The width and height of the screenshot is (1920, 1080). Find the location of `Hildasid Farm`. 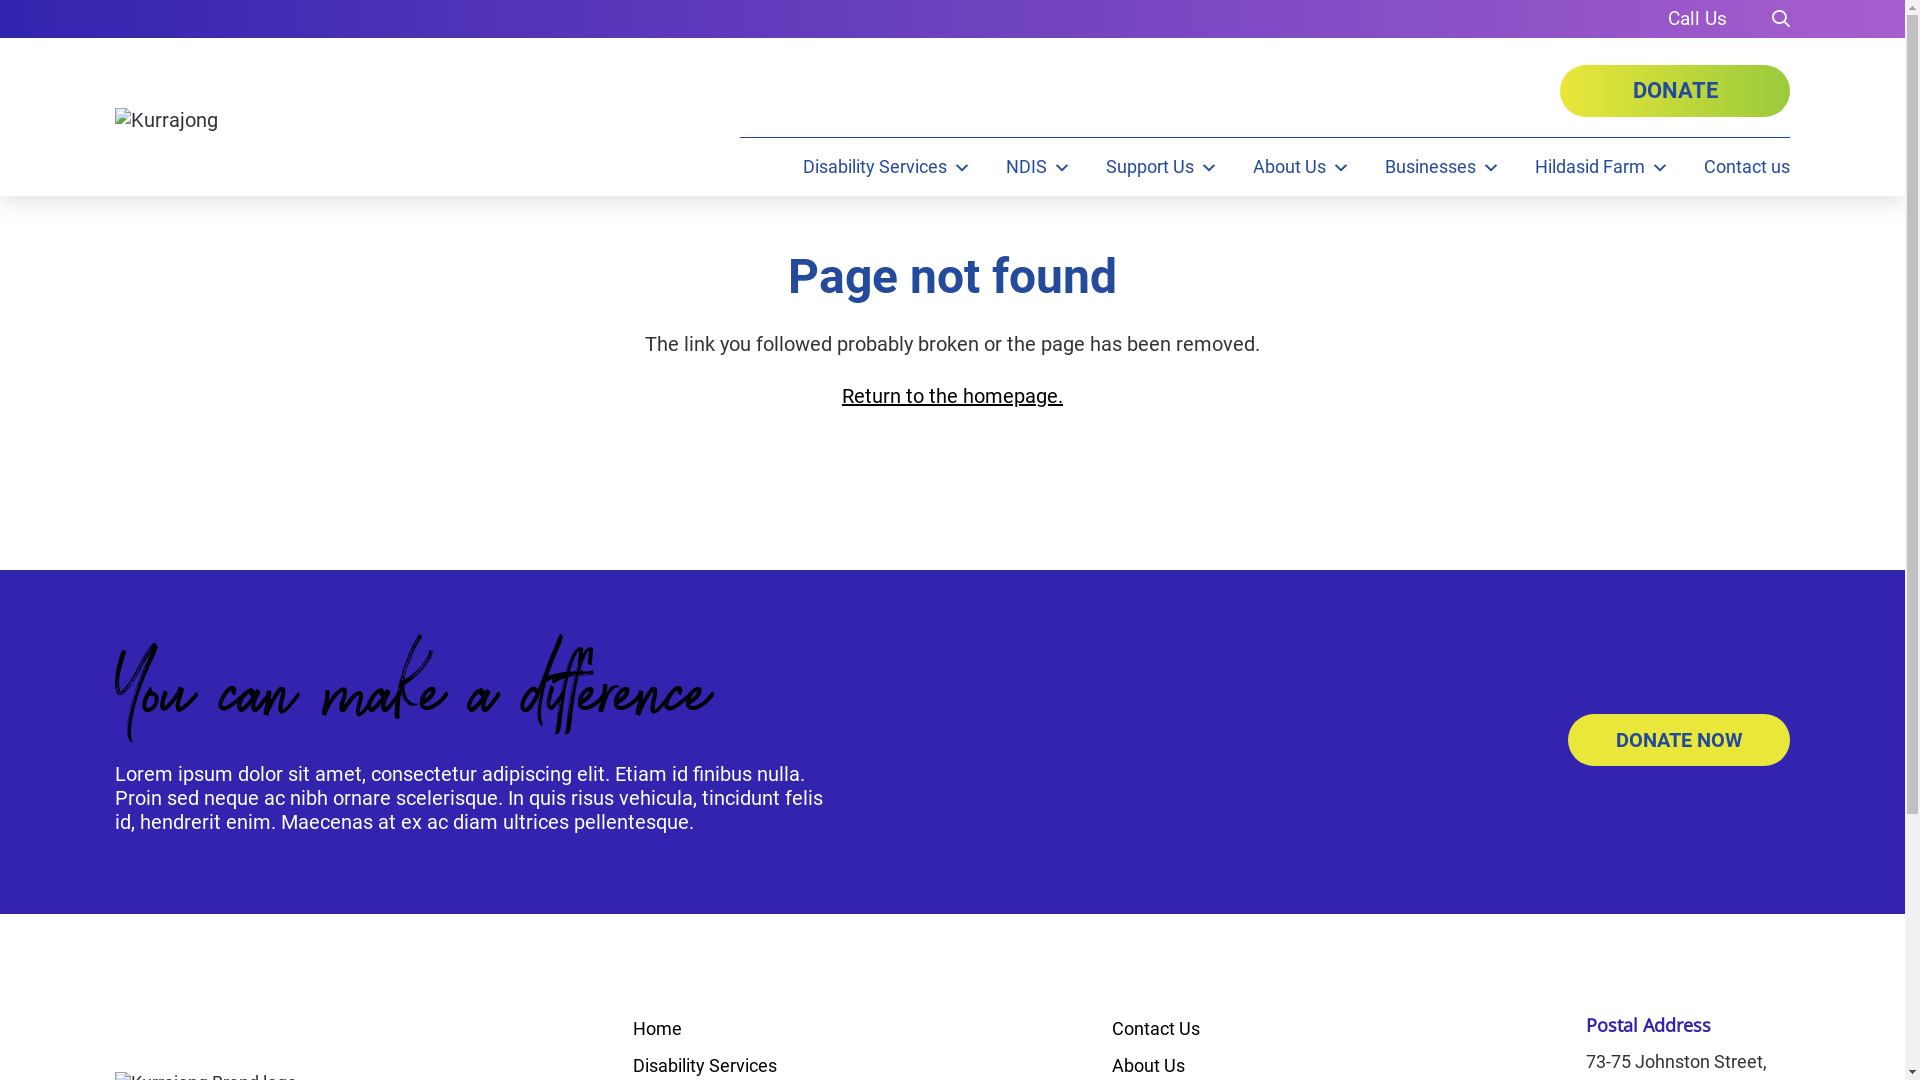

Hildasid Farm is located at coordinates (1602, 167).